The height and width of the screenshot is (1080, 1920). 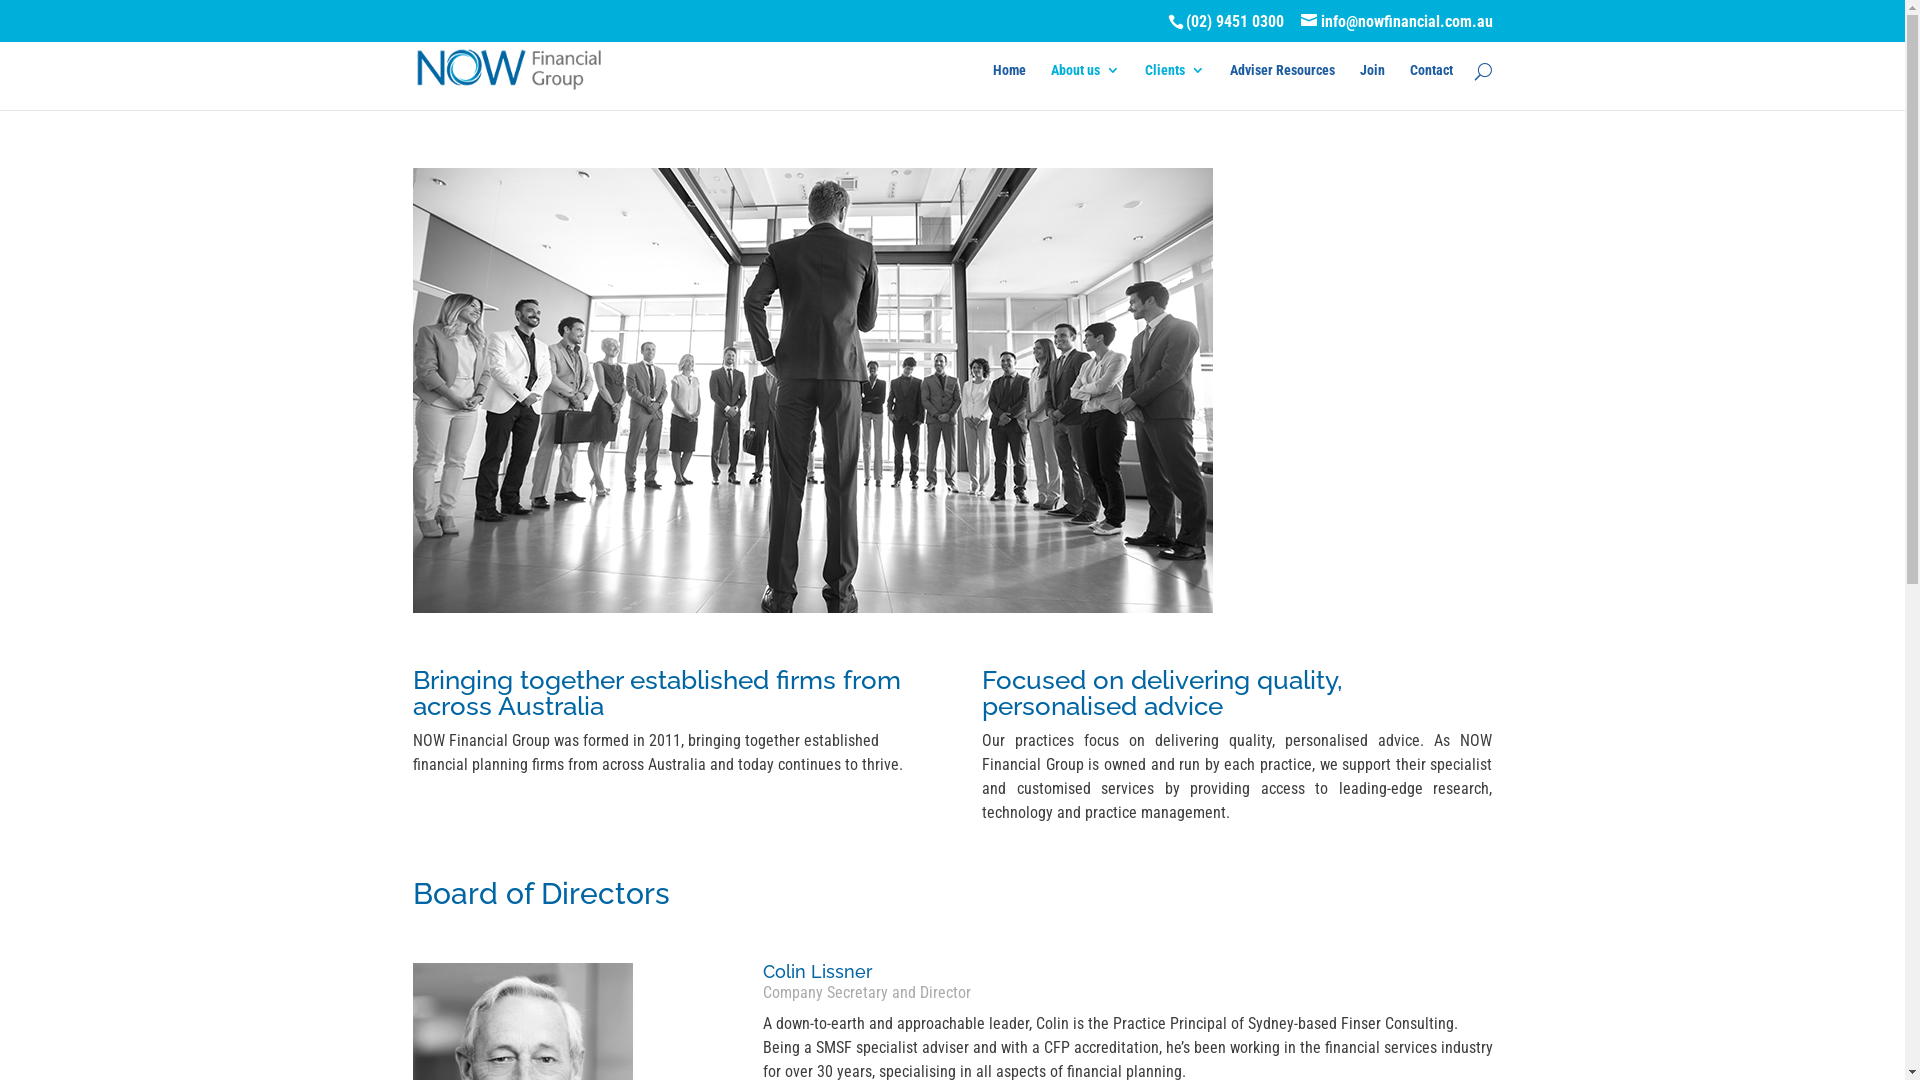 What do you see at coordinates (1084, 86) in the screenshot?
I see `About us` at bounding box center [1084, 86].